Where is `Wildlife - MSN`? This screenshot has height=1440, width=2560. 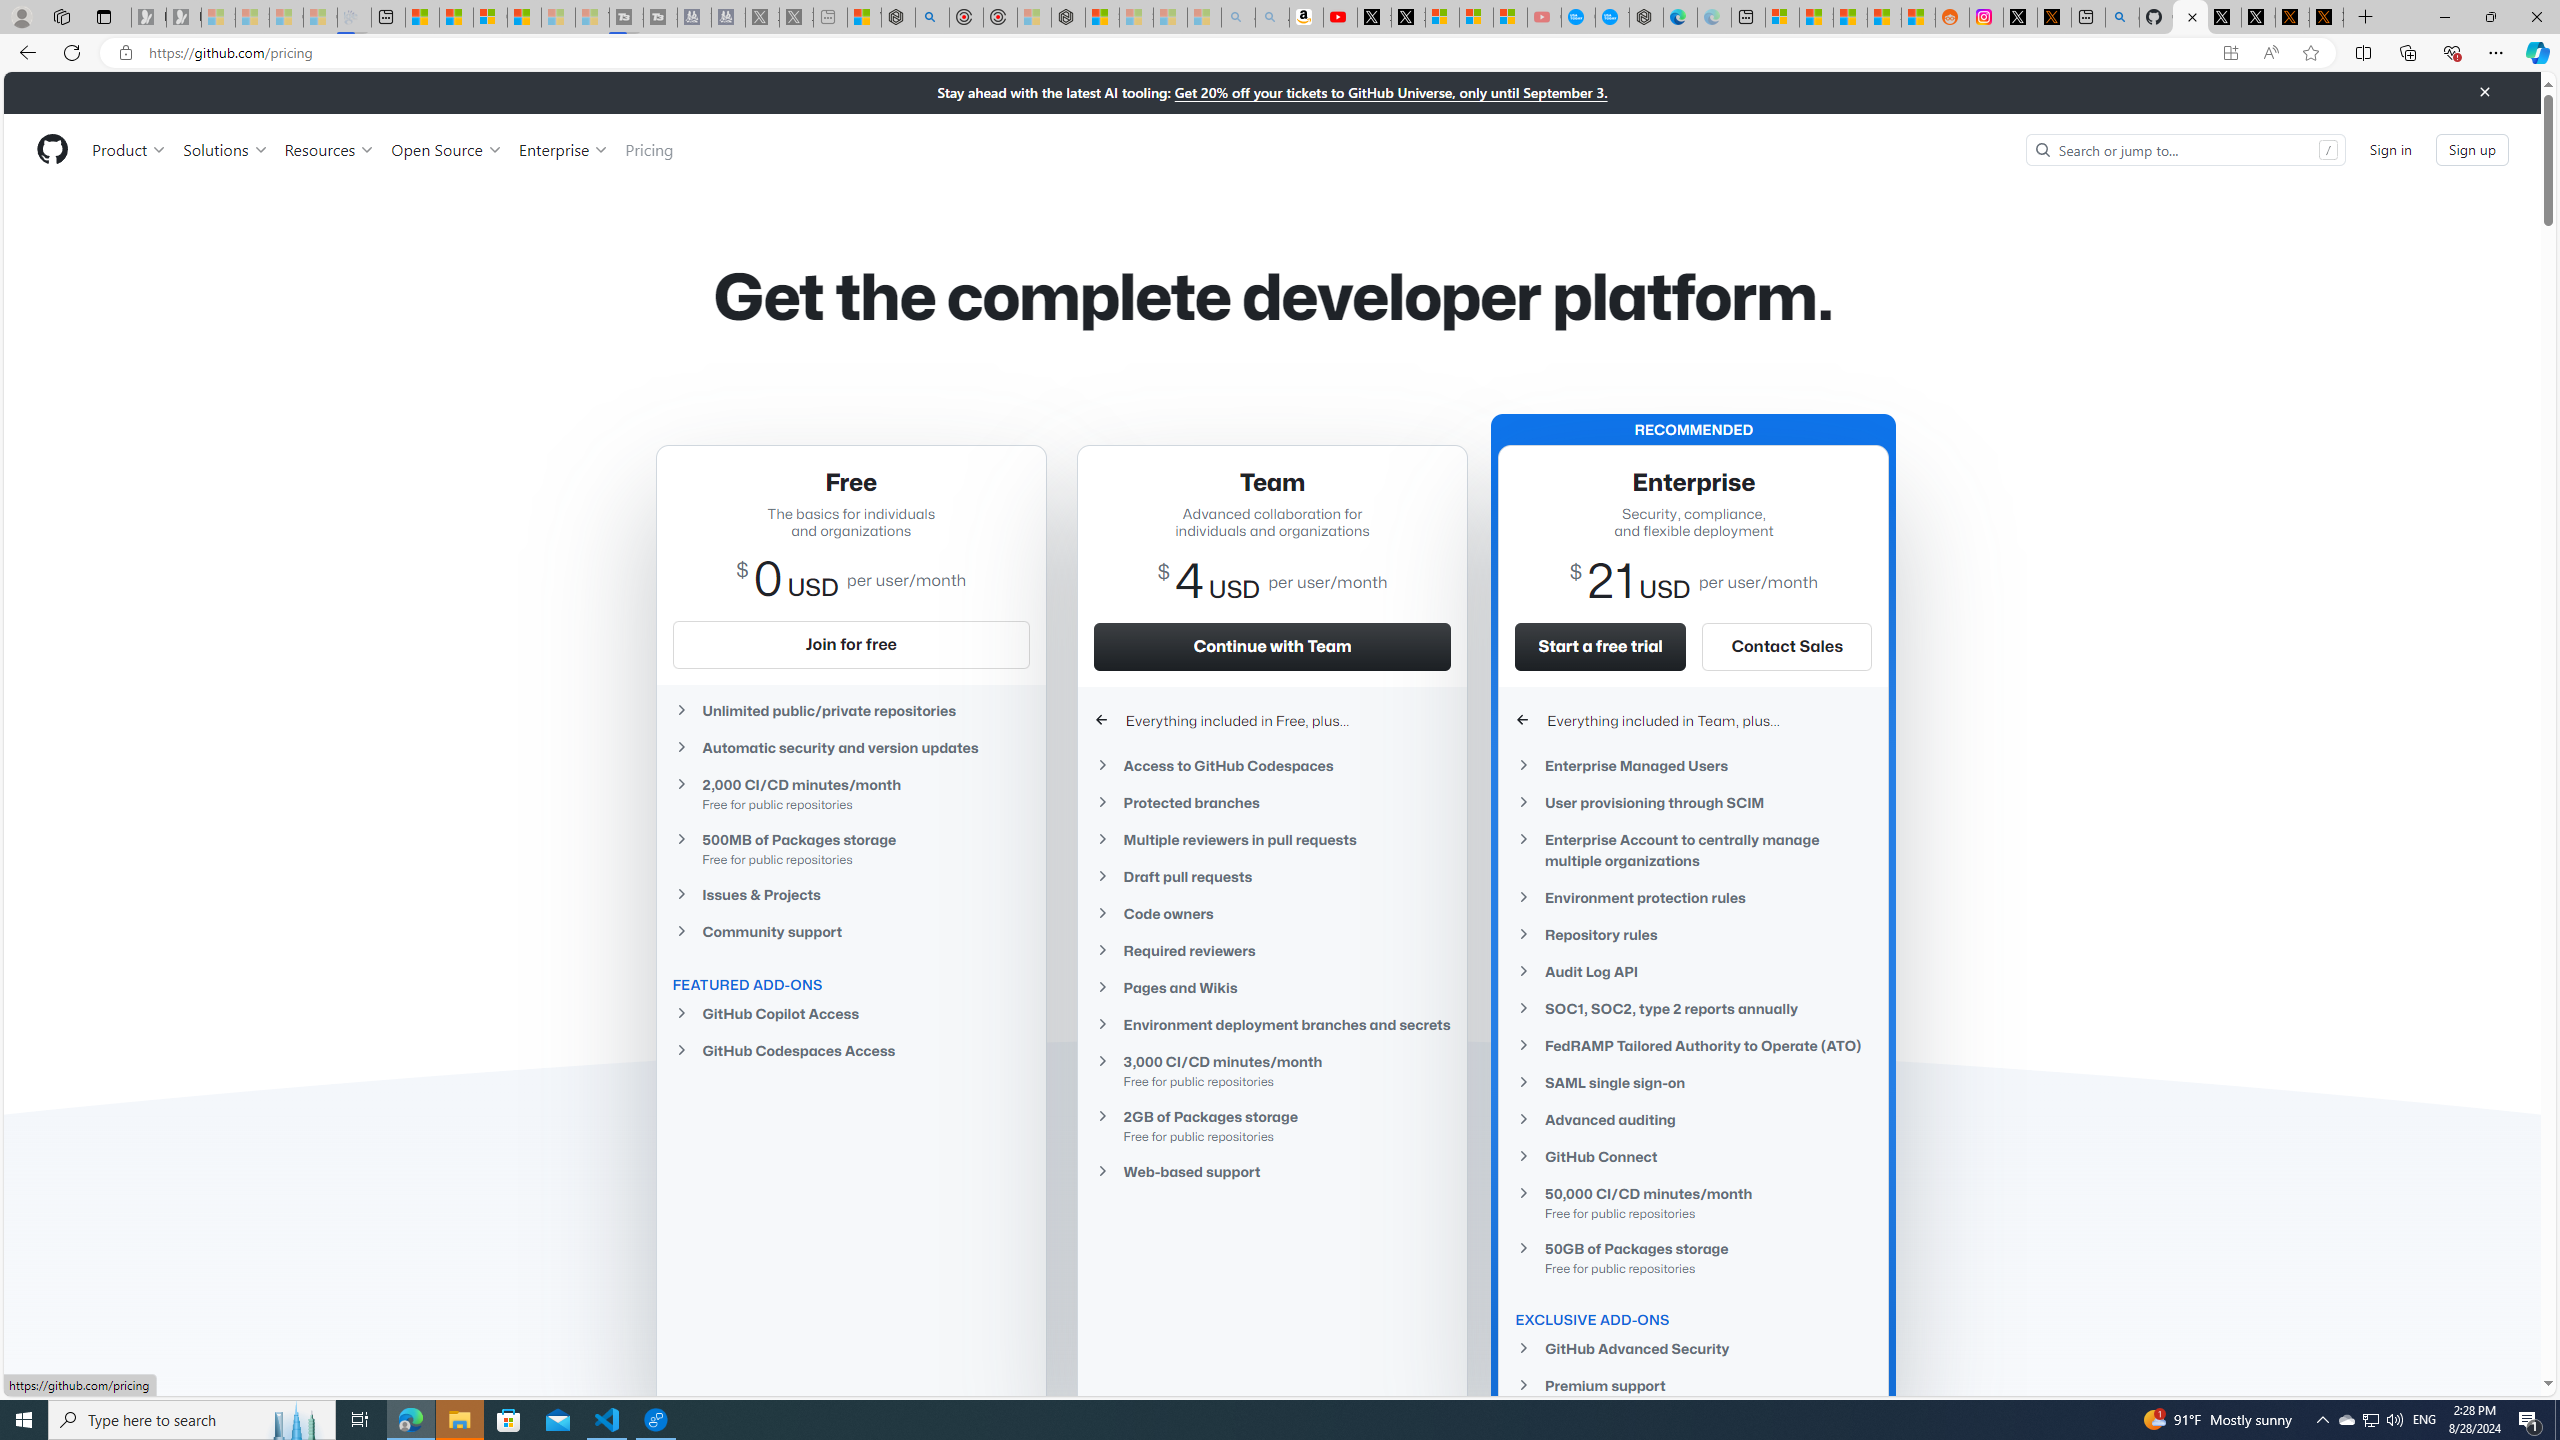
Wildlife - MSN is located at coordinates (864, 17).